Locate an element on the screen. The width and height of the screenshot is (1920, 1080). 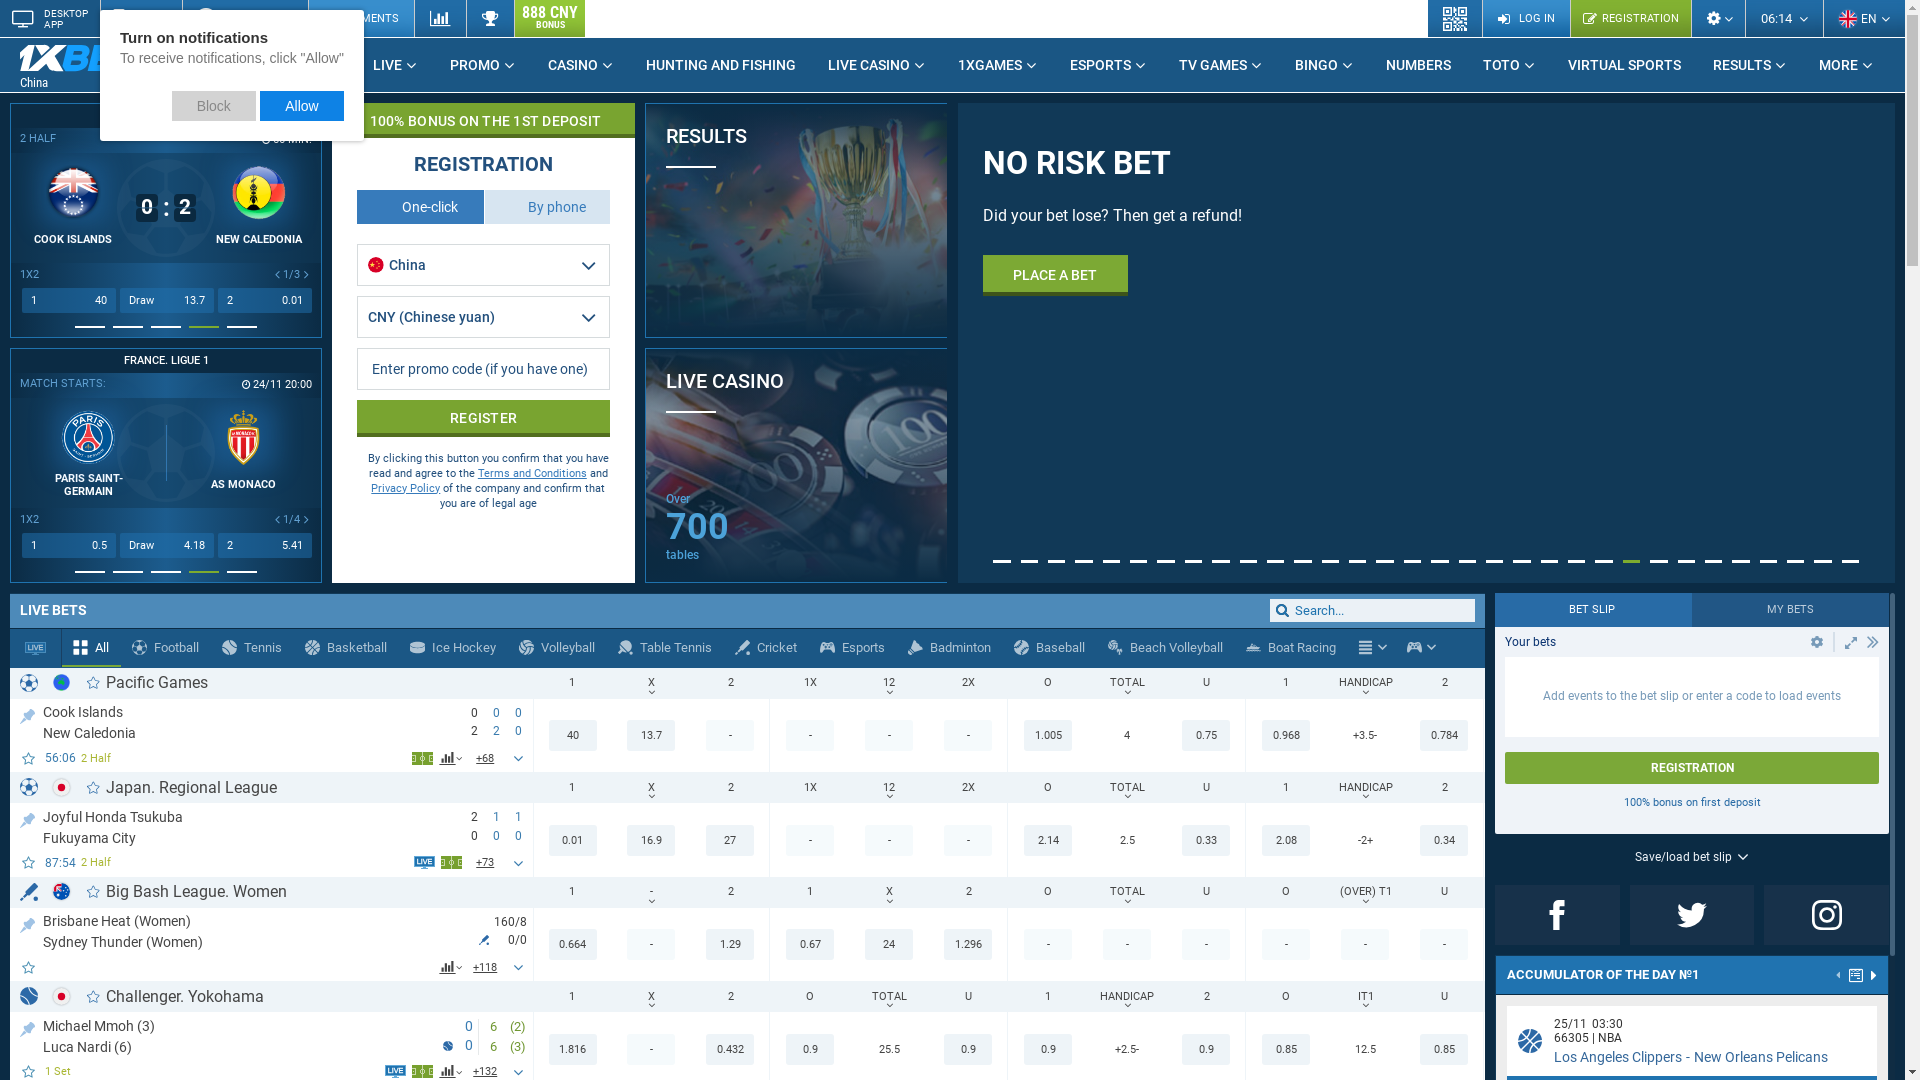
TV GAMES is located at coordinates (1221, 65).